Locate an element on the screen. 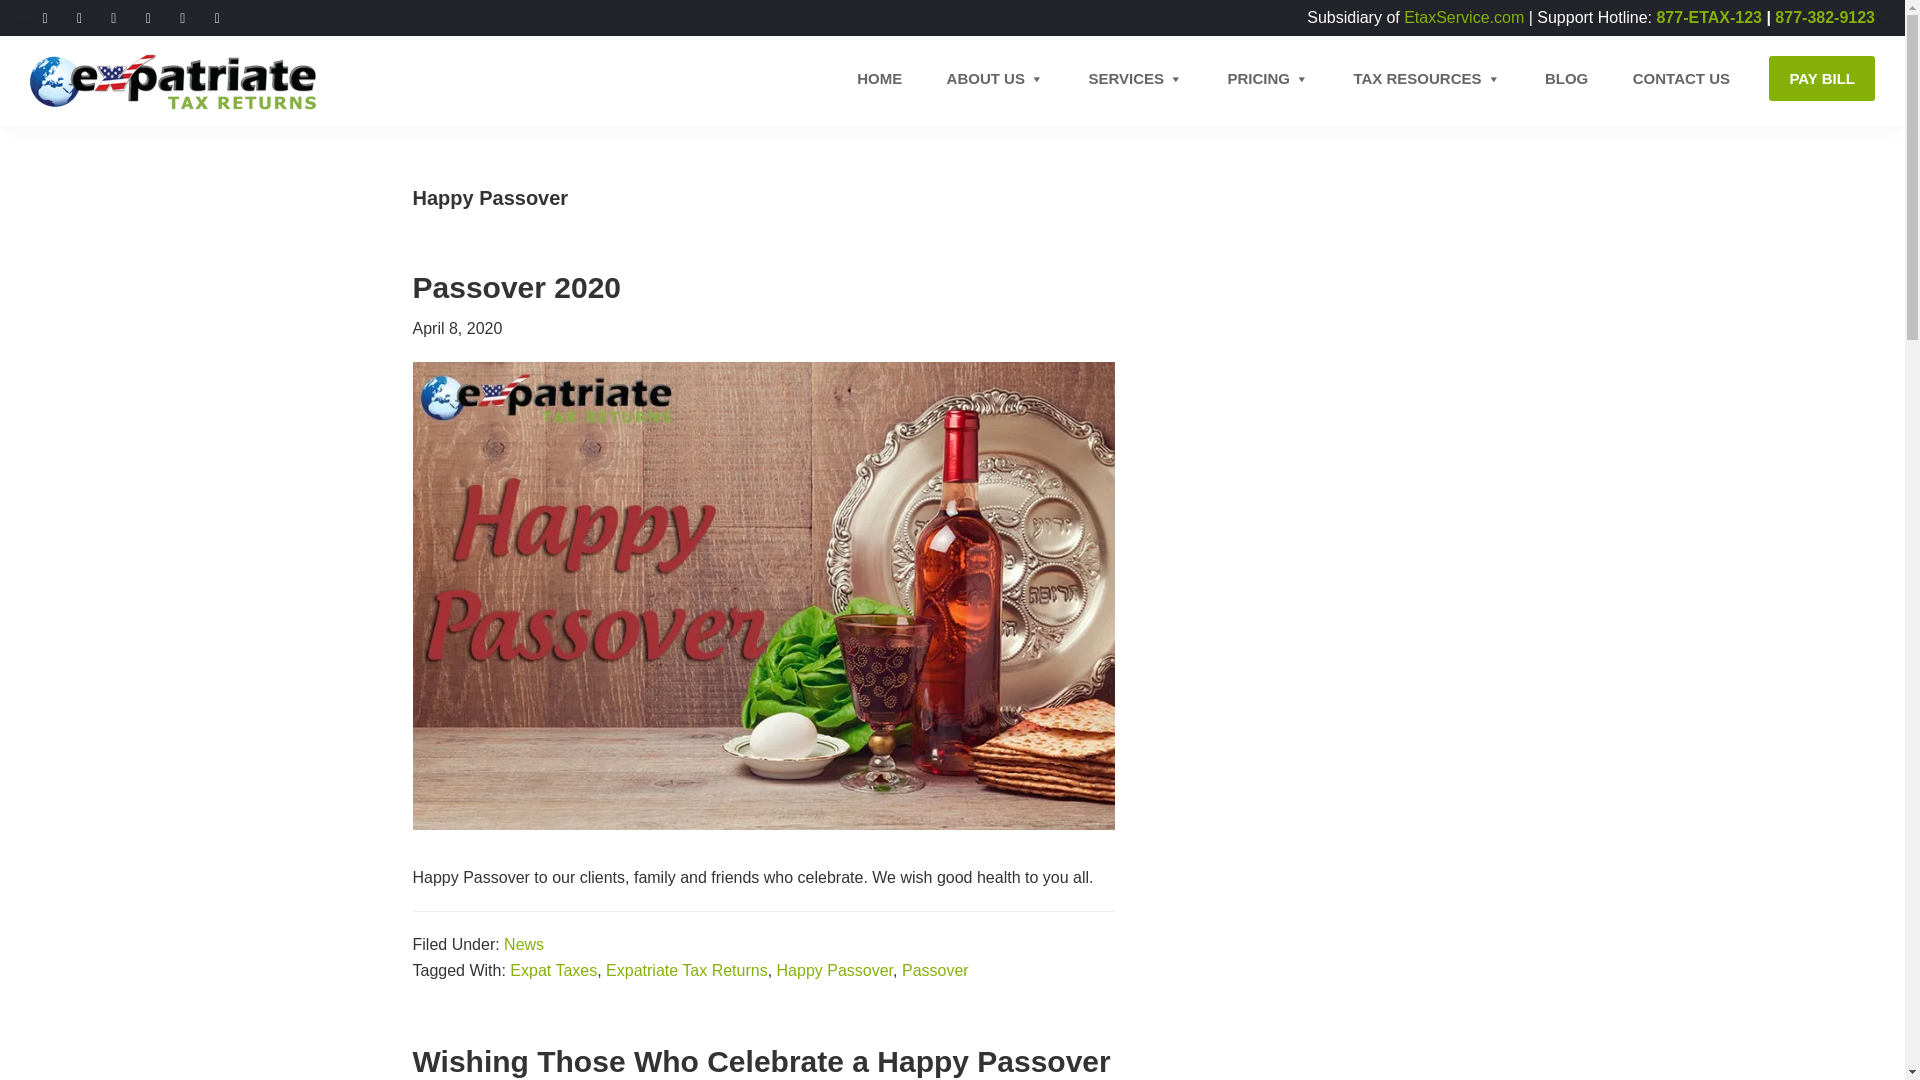  Instagram is located at coordinates (114, 16).